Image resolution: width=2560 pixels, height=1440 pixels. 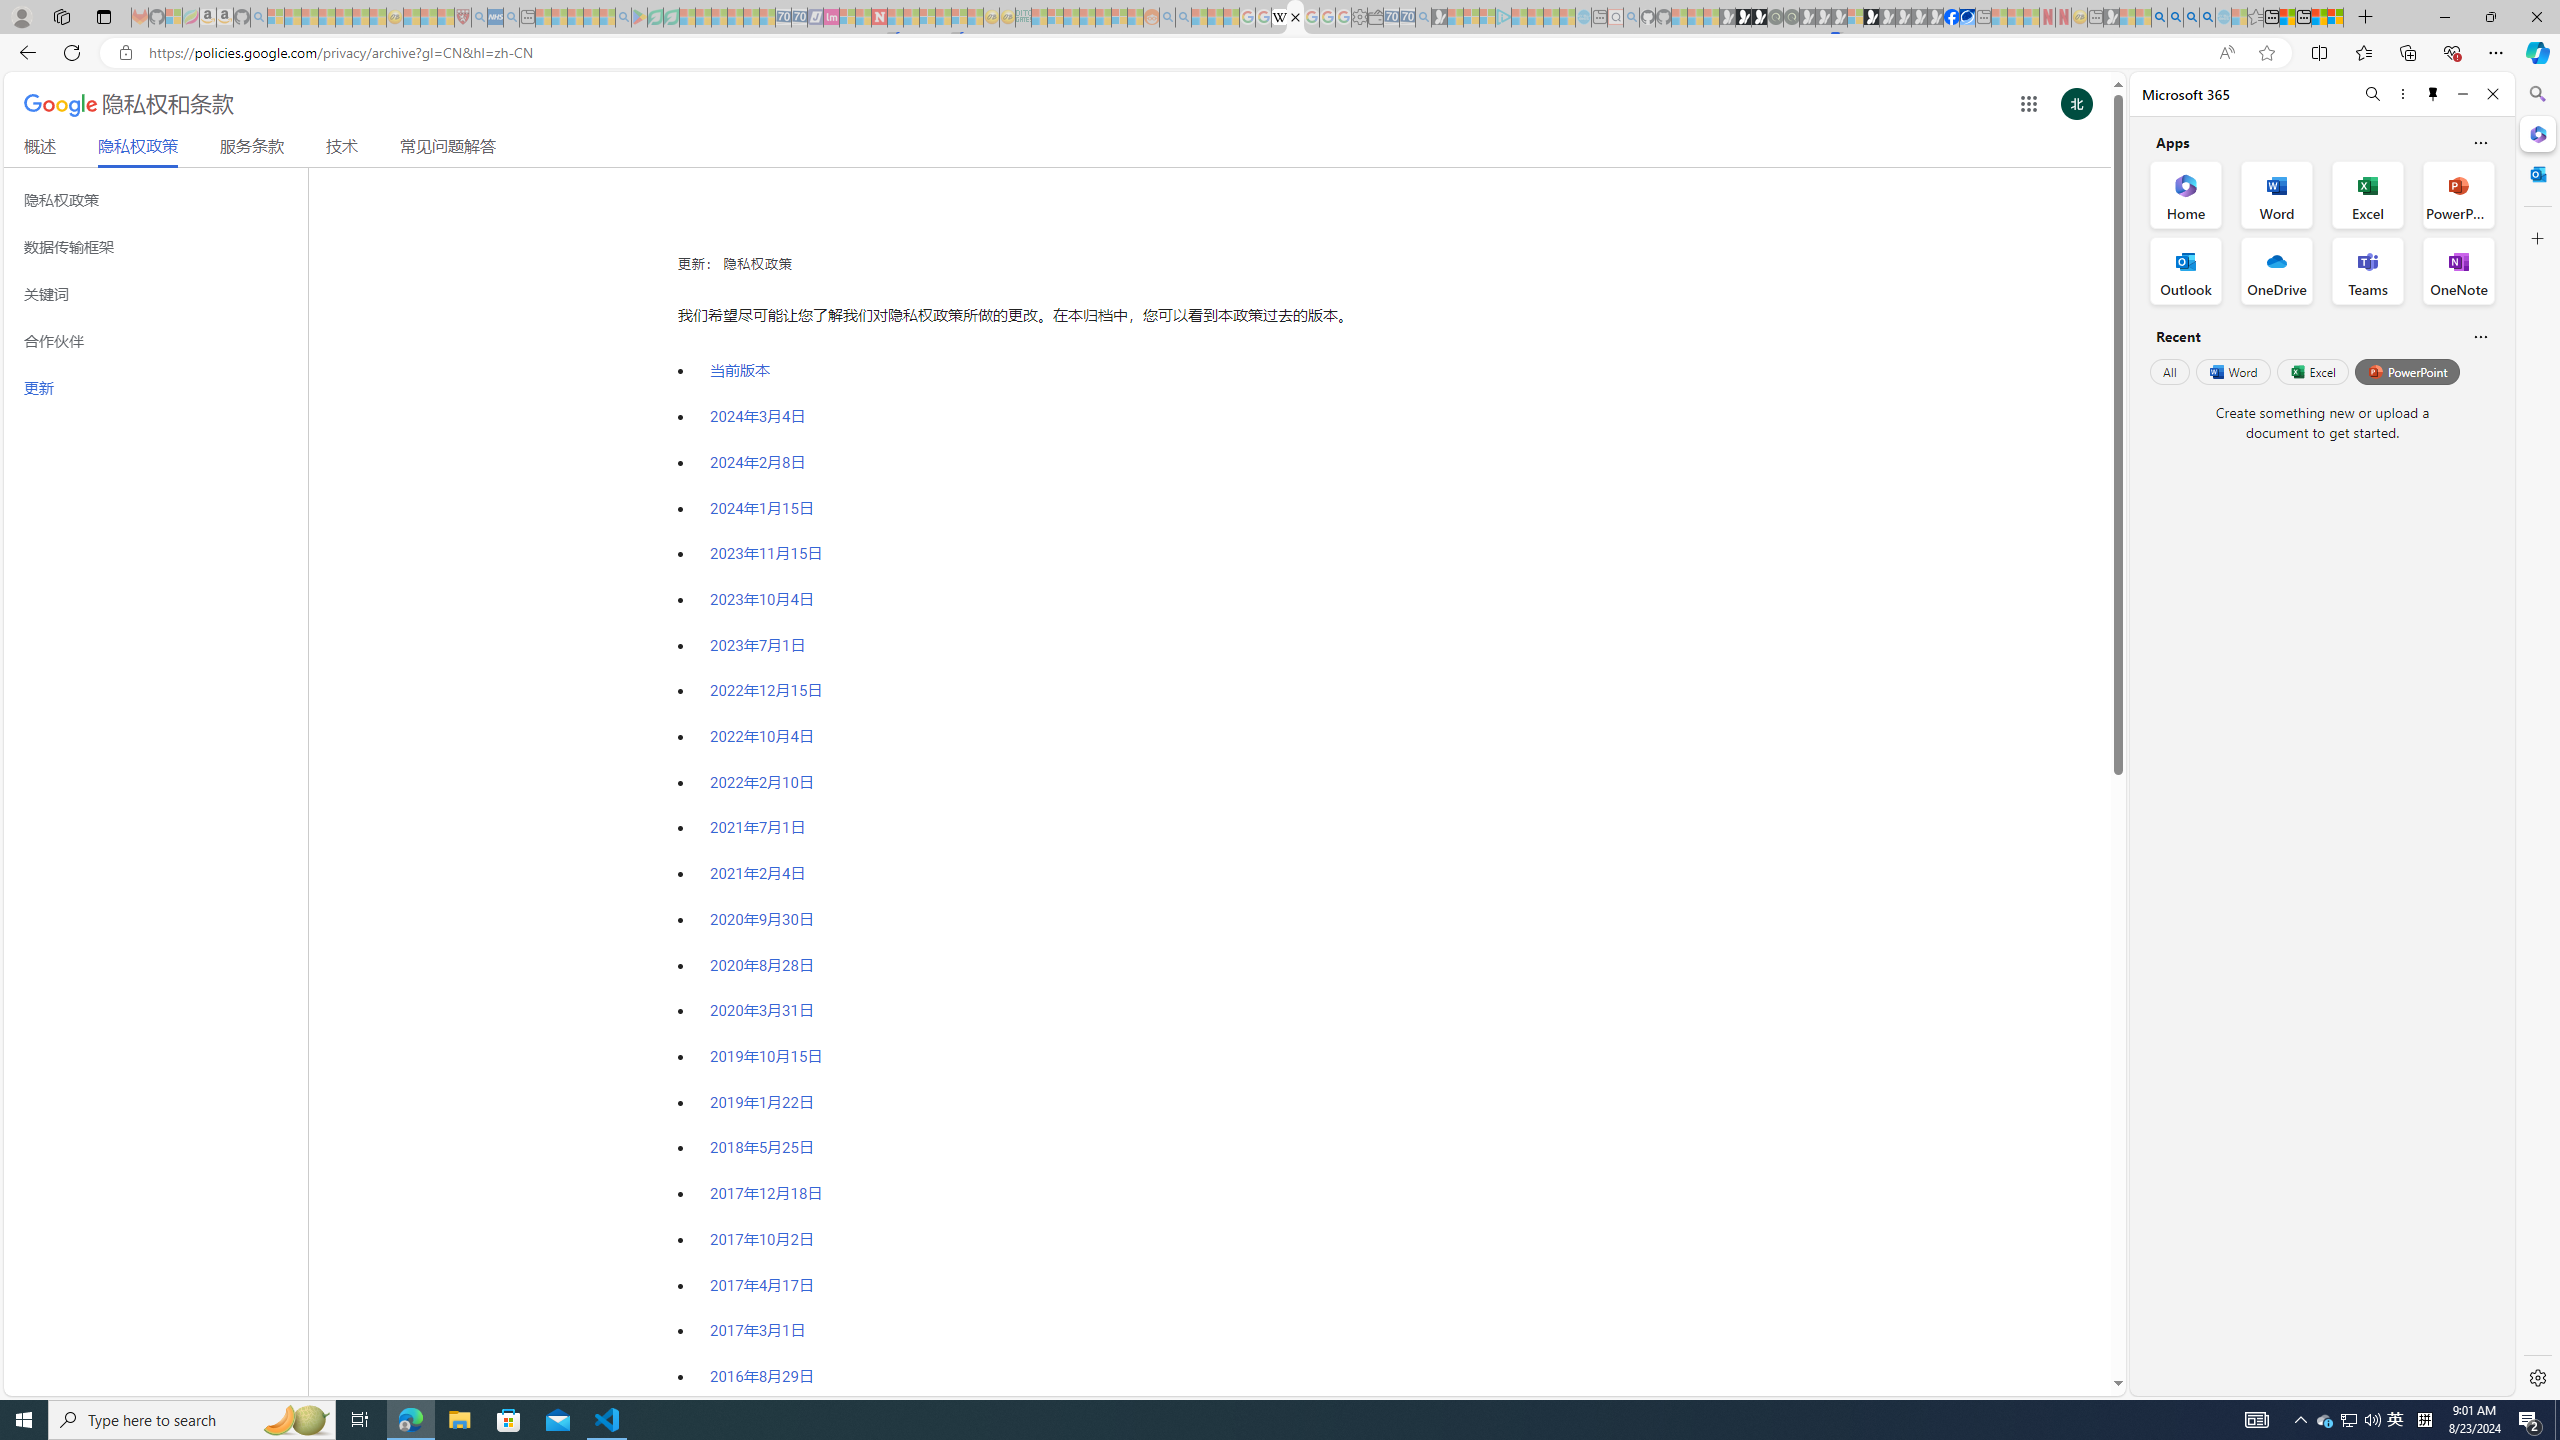 I want to click on Excel Office App, so click(x=2368, y=194).